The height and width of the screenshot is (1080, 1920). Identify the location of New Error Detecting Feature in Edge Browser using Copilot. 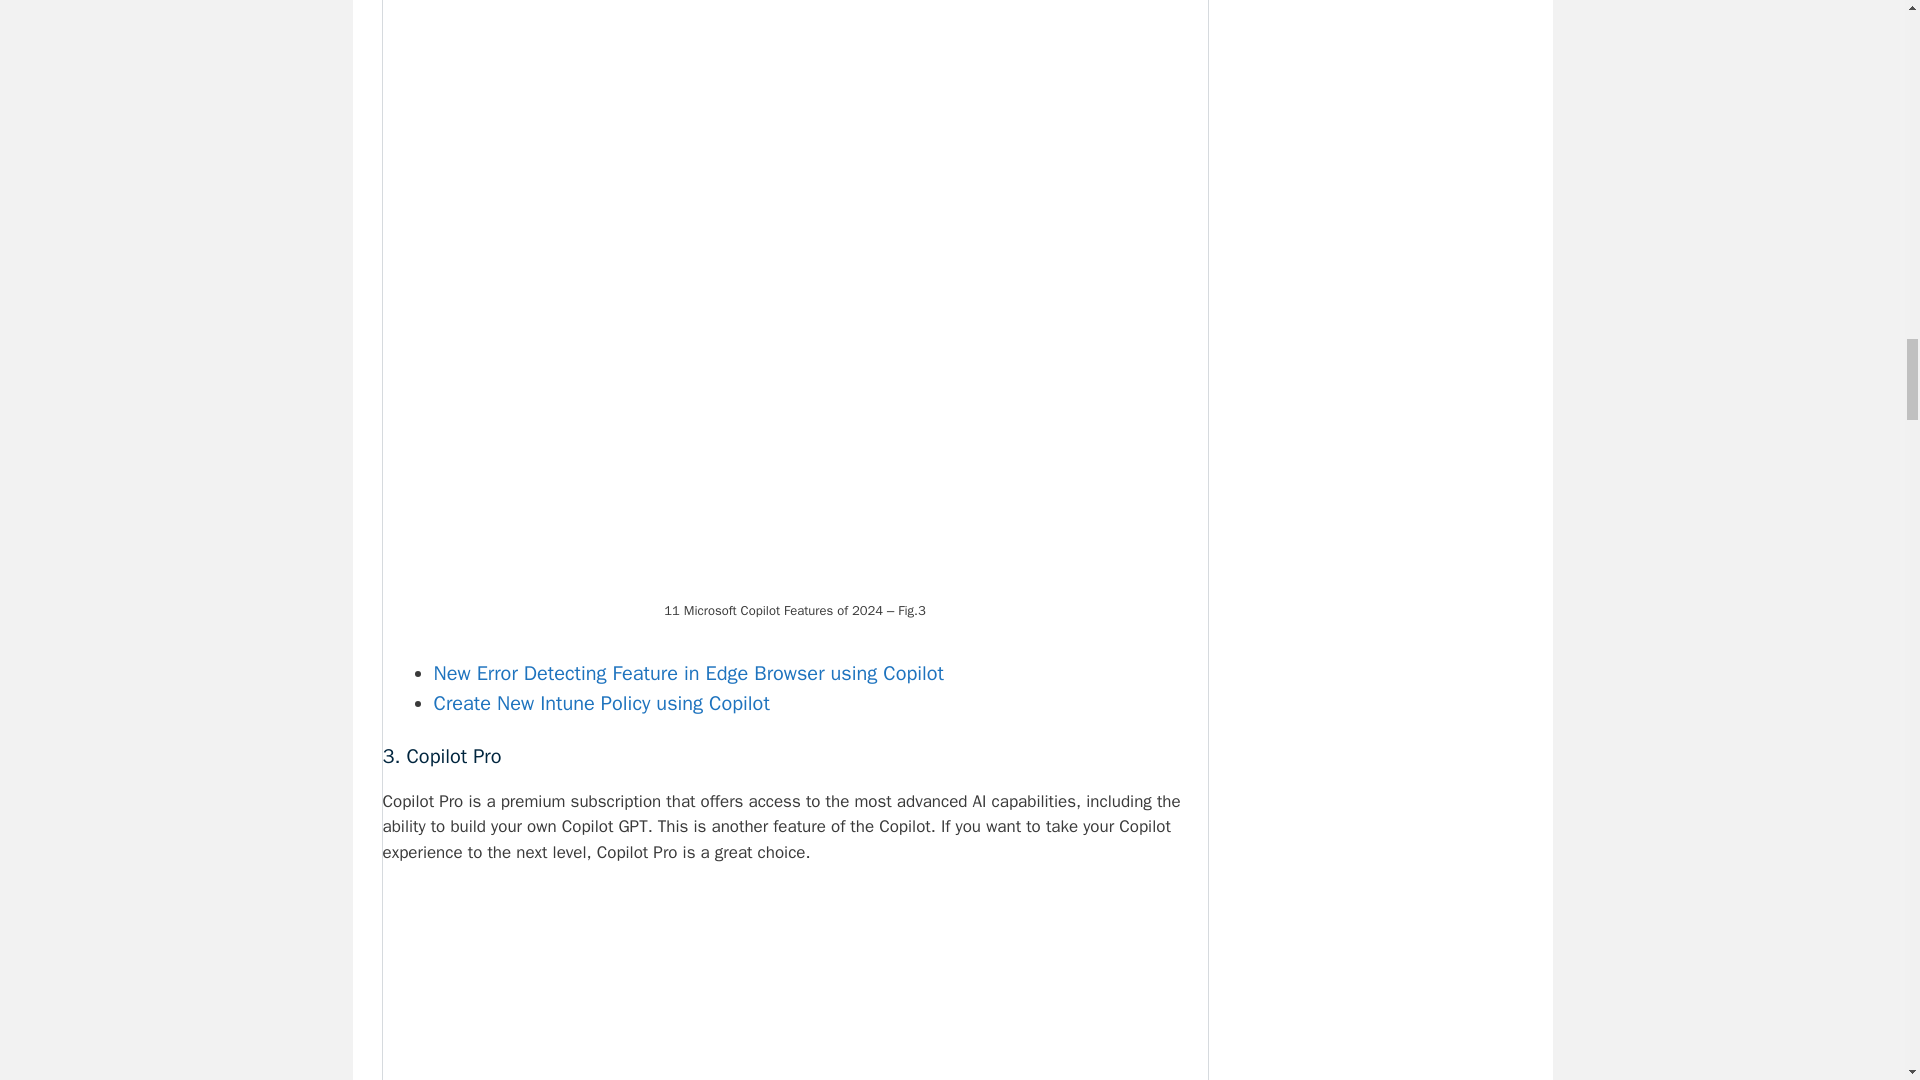
(688, 672).